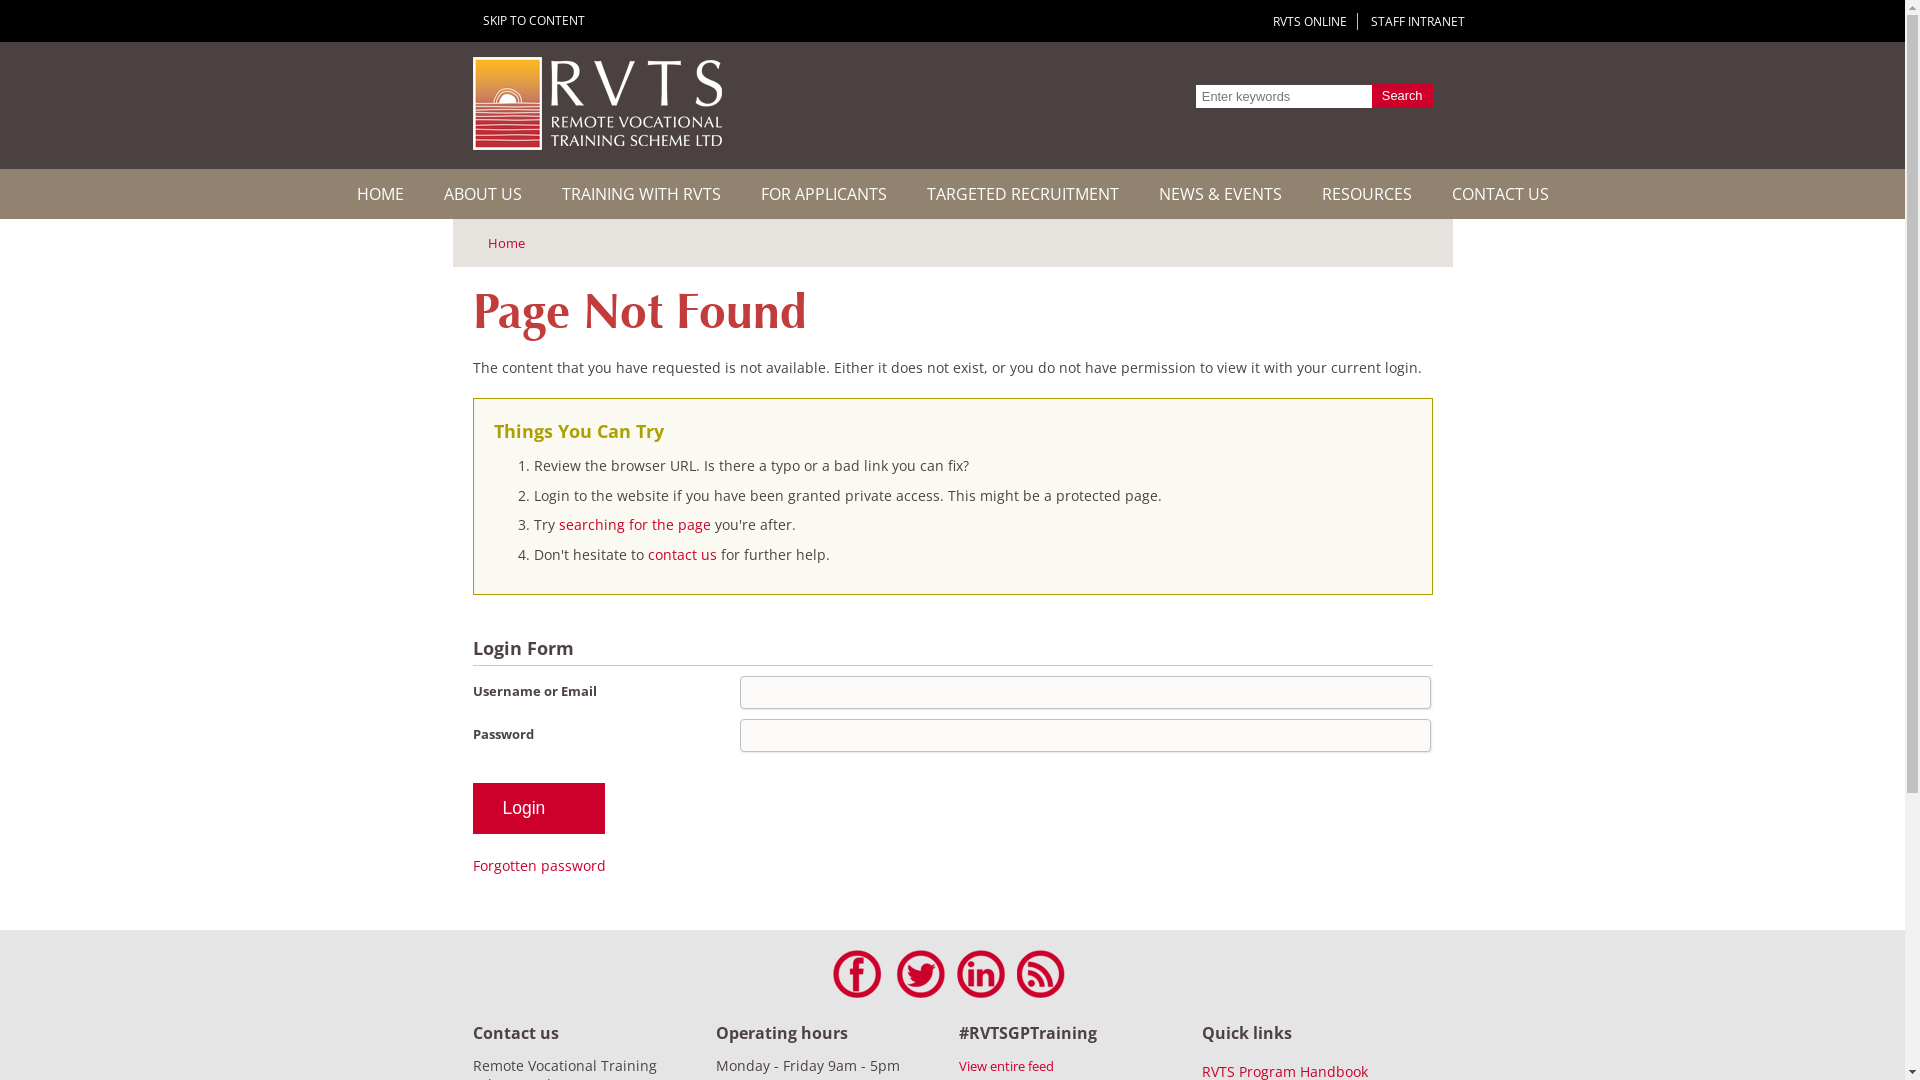  Describe the element at coordinates (1220, 194) in the screenshot. I see `NEWS & EVENTS` at that location.